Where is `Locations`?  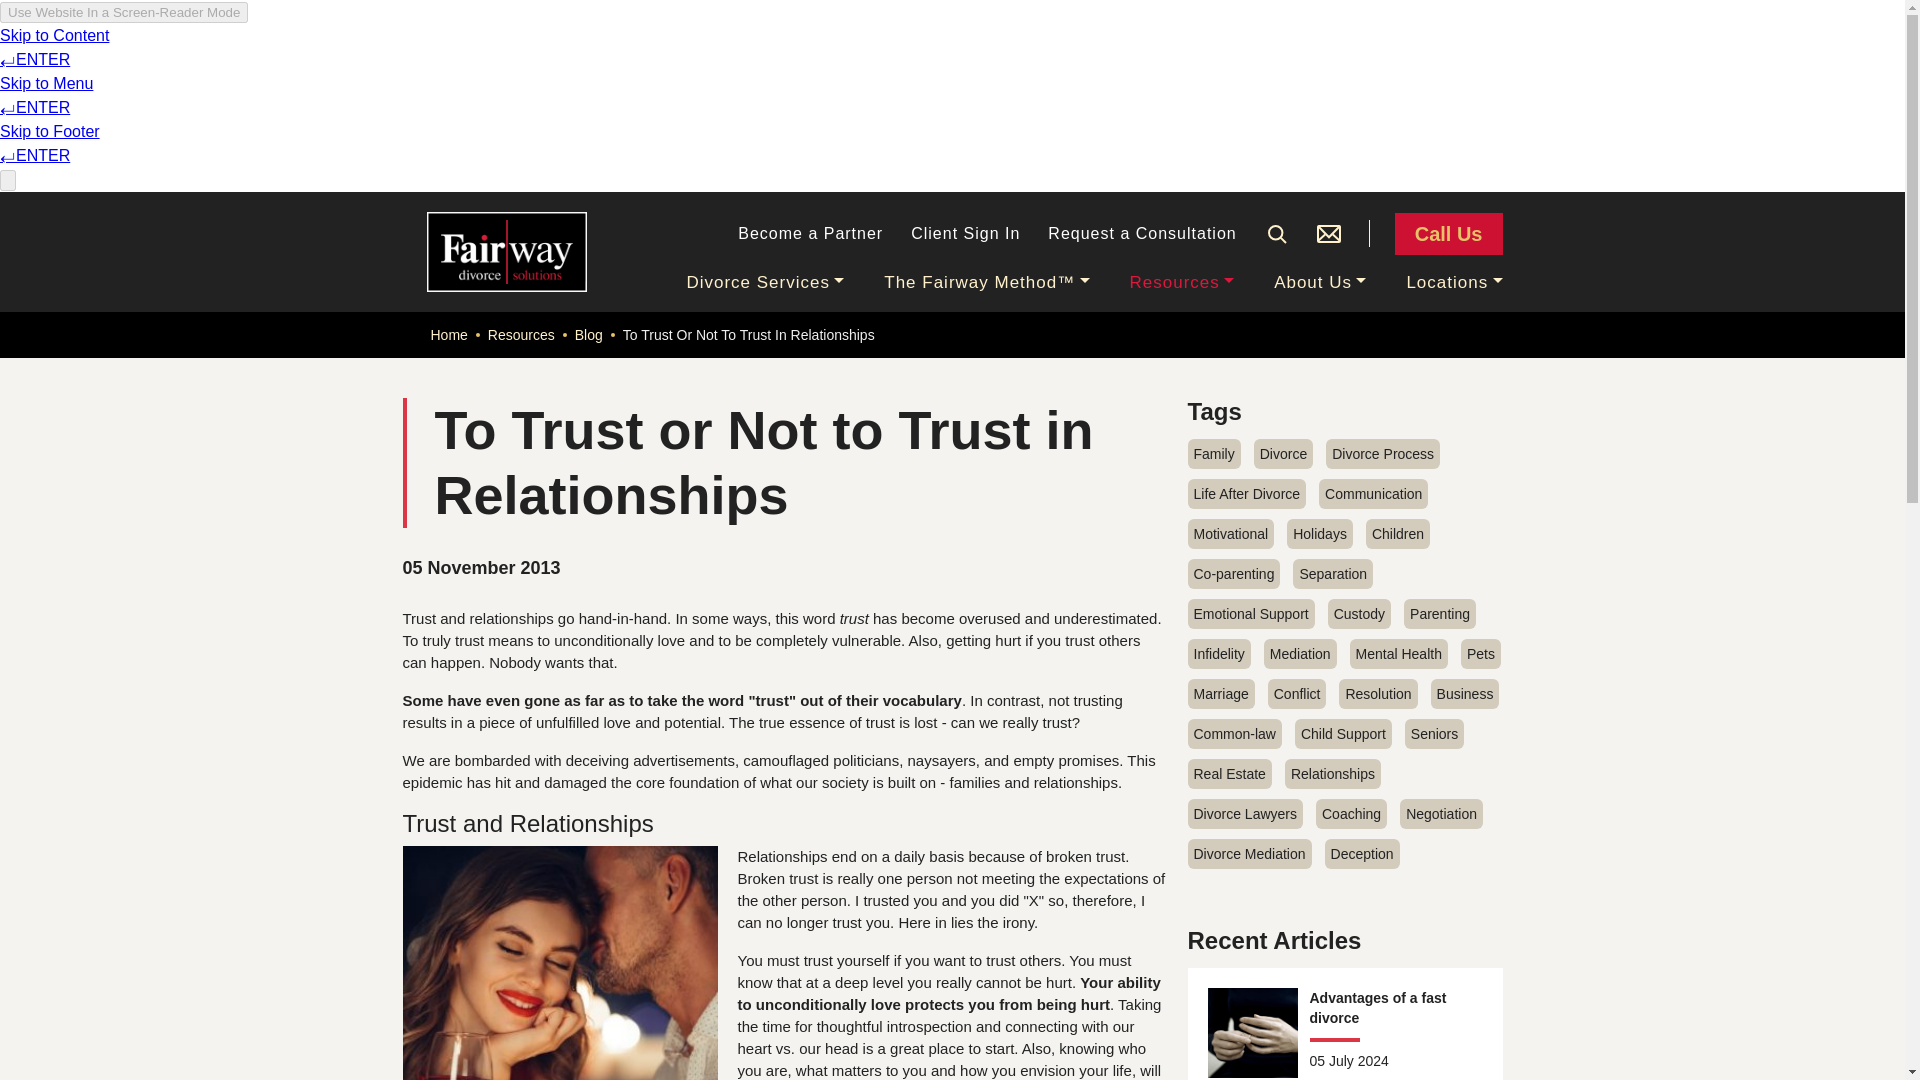
Locations is located at coordinates (1453, 282).